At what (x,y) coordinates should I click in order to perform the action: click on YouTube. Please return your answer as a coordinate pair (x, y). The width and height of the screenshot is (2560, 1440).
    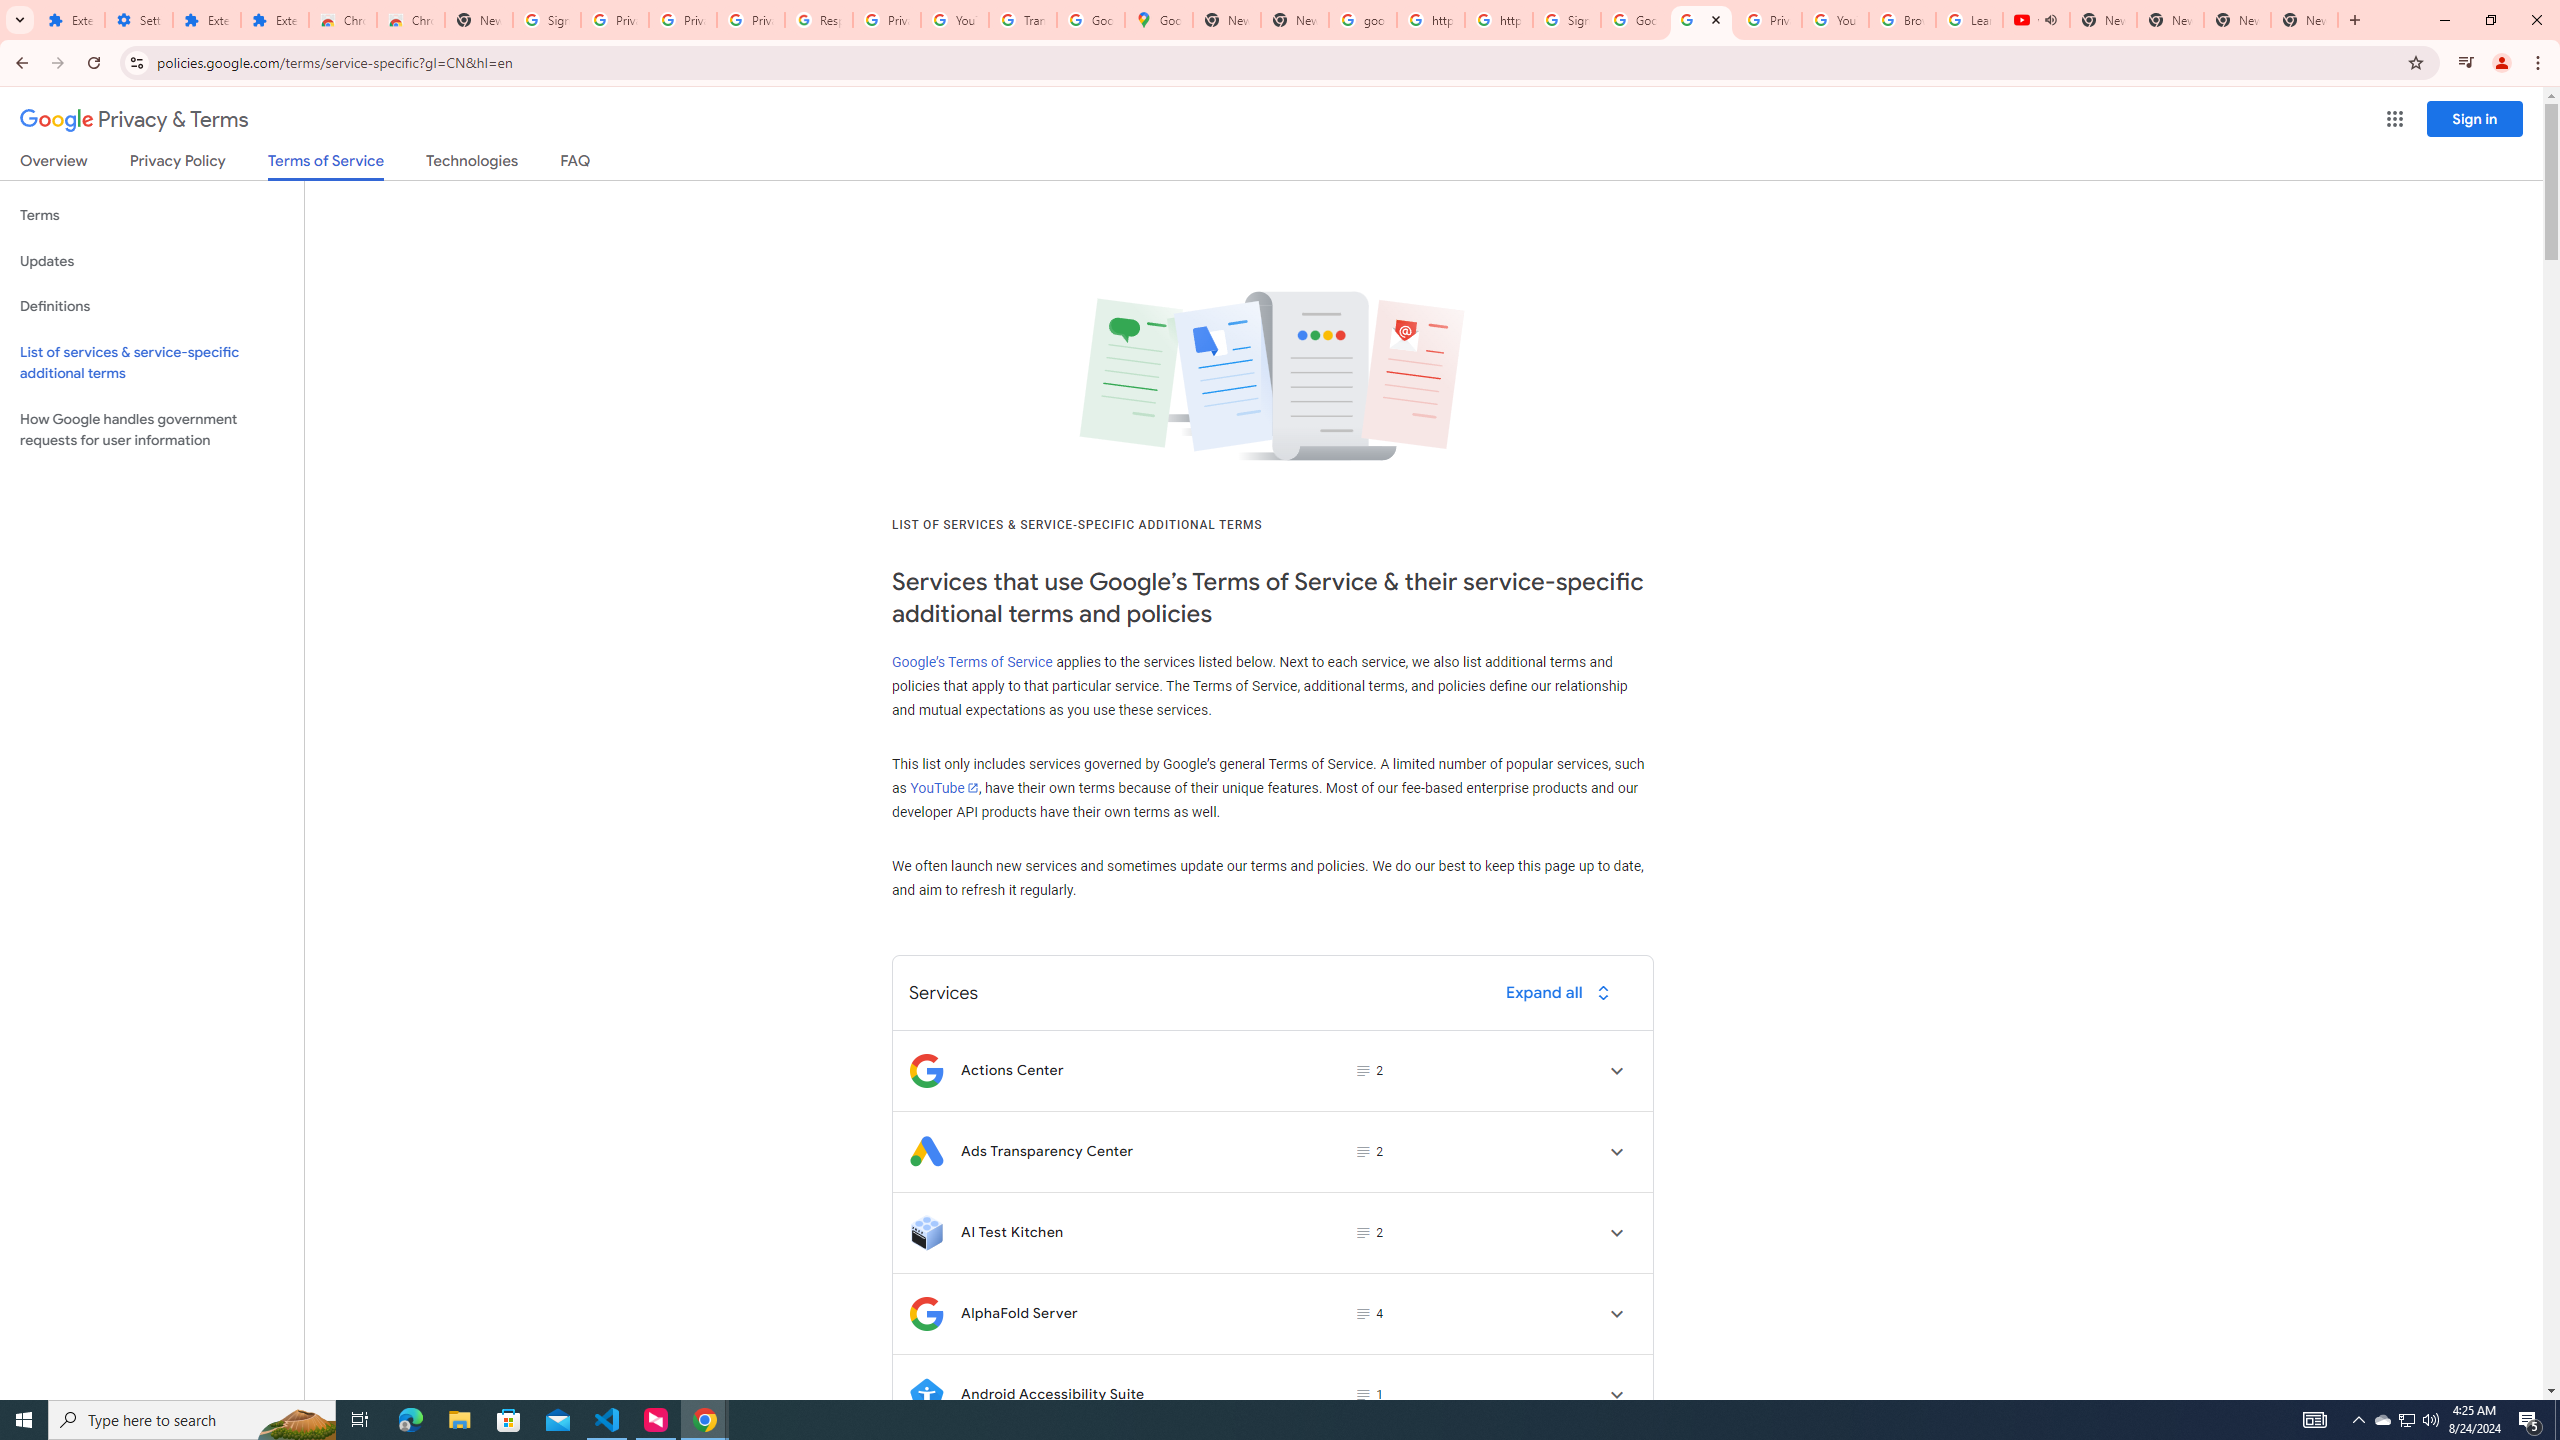
    Looking at the image, I should click on (942, 788).